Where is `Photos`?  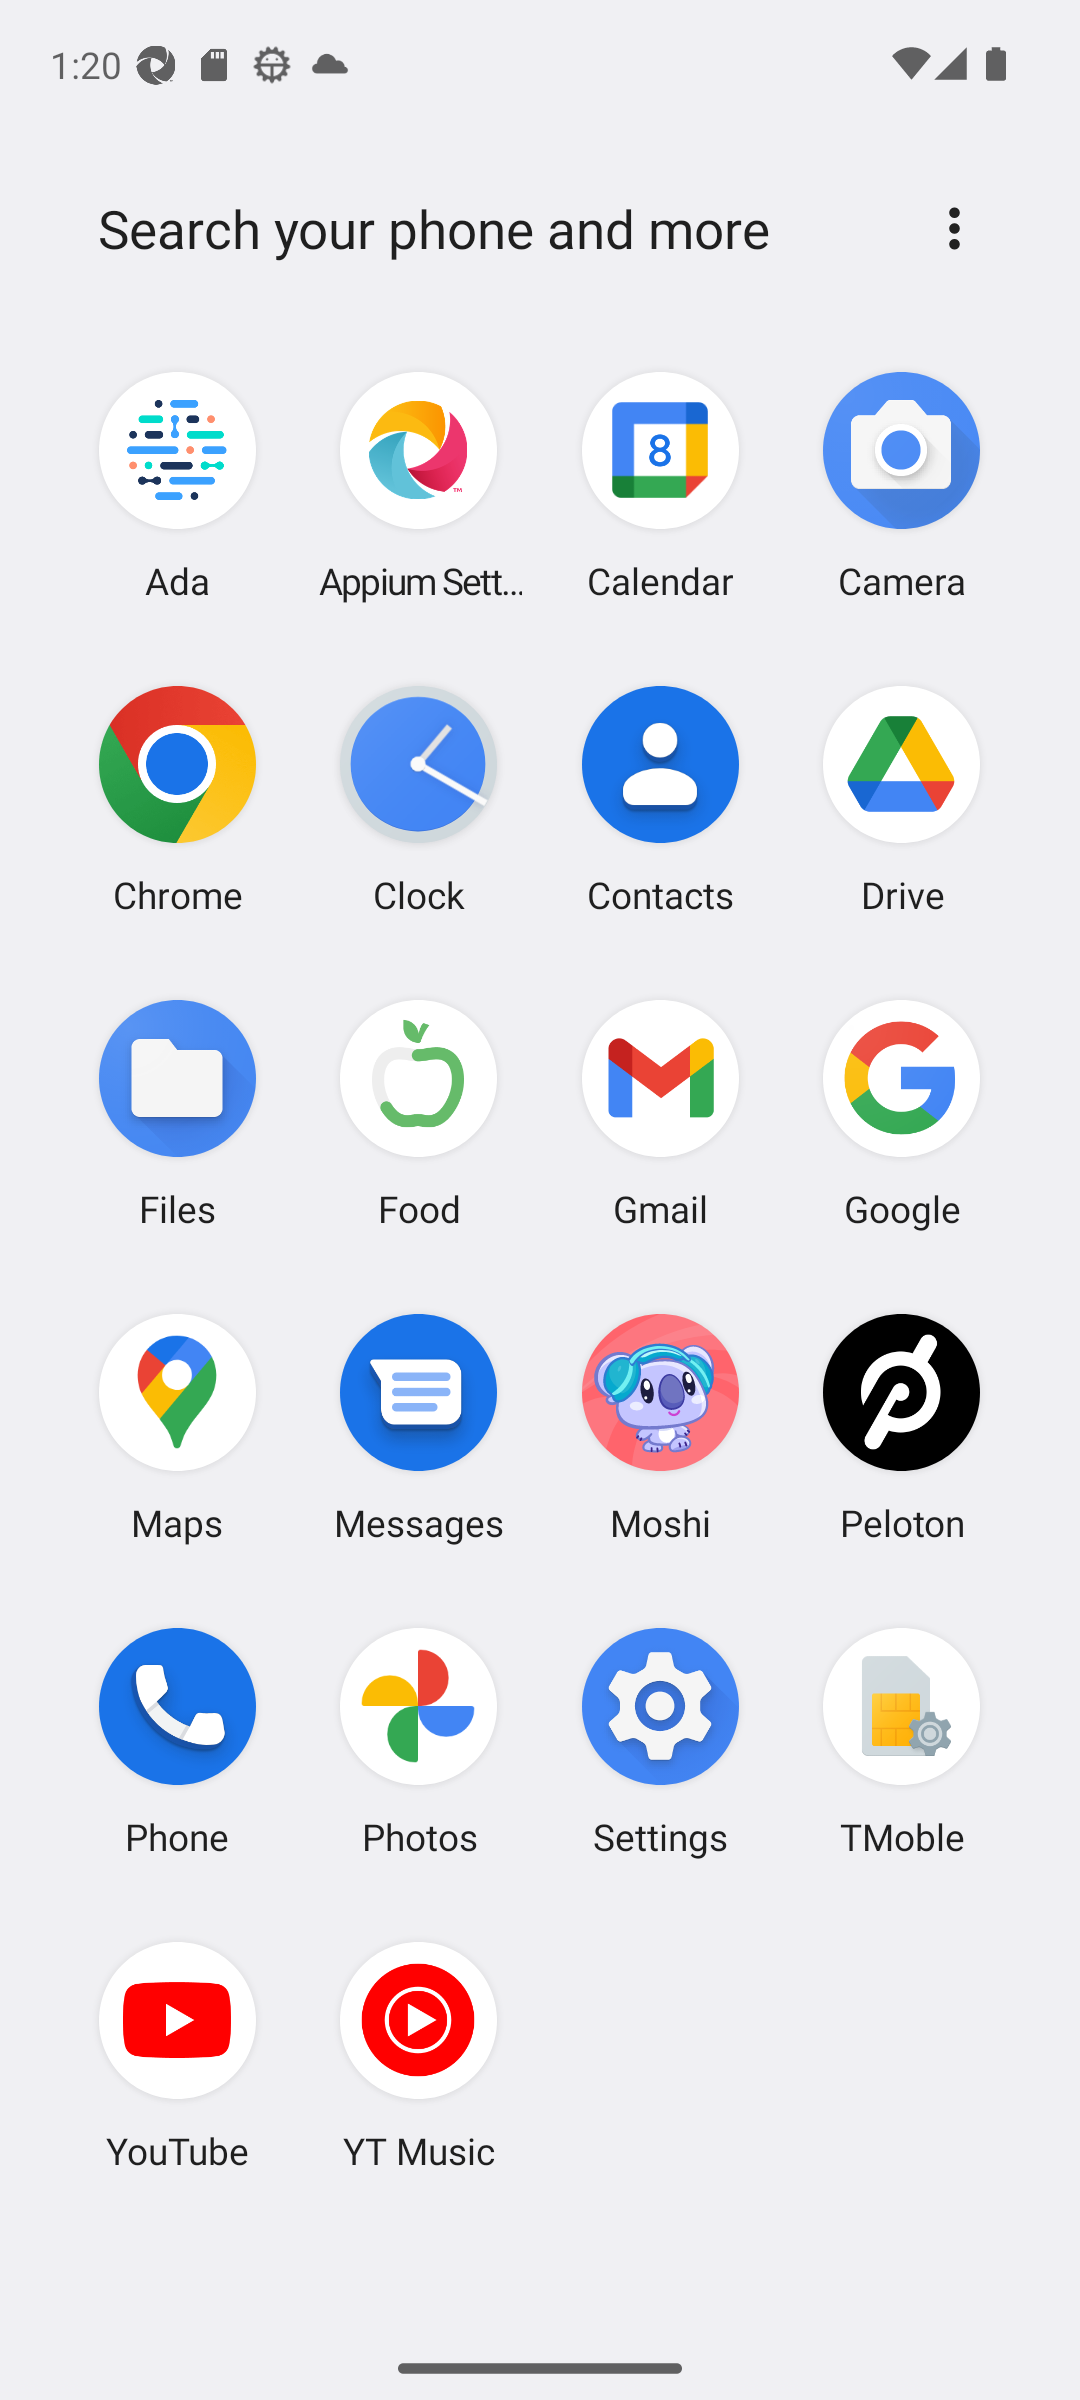 Photos is located at coordinates (419, 1741).